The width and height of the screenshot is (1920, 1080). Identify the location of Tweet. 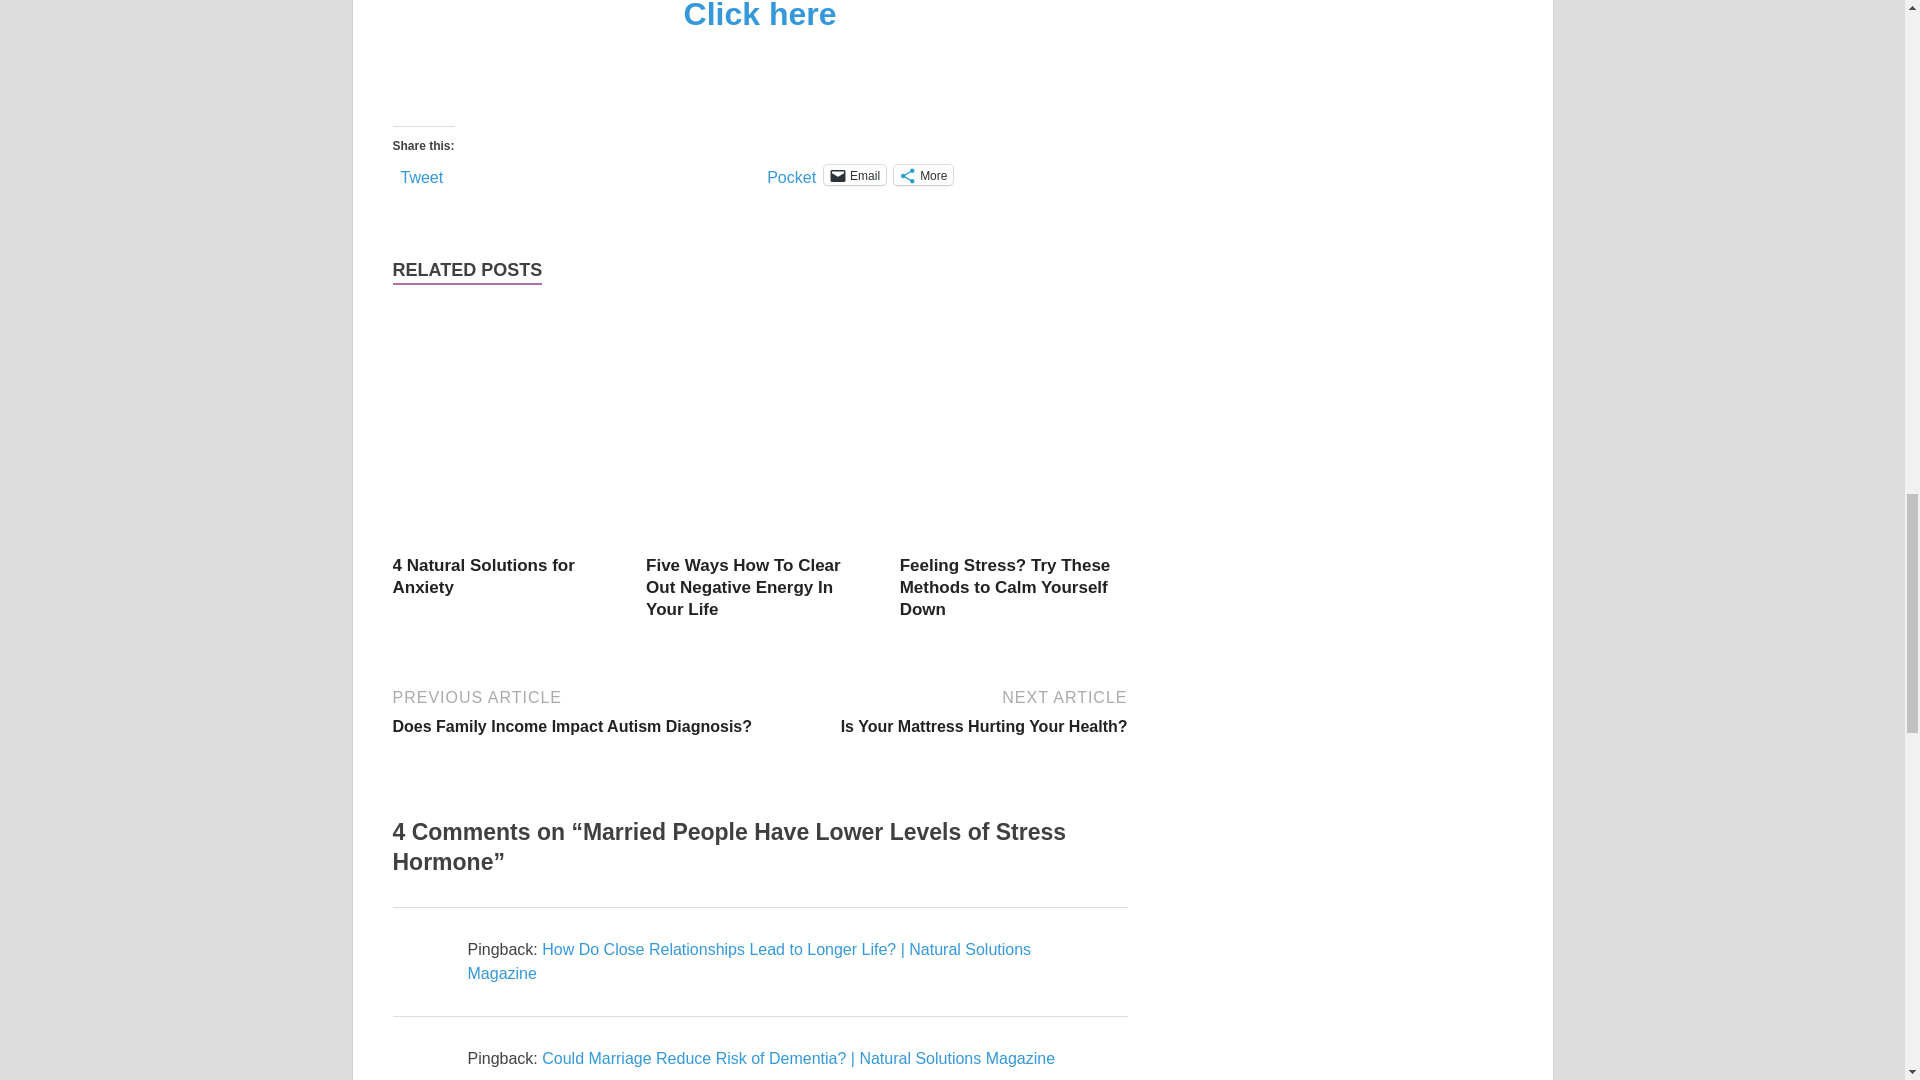
(421, 174).